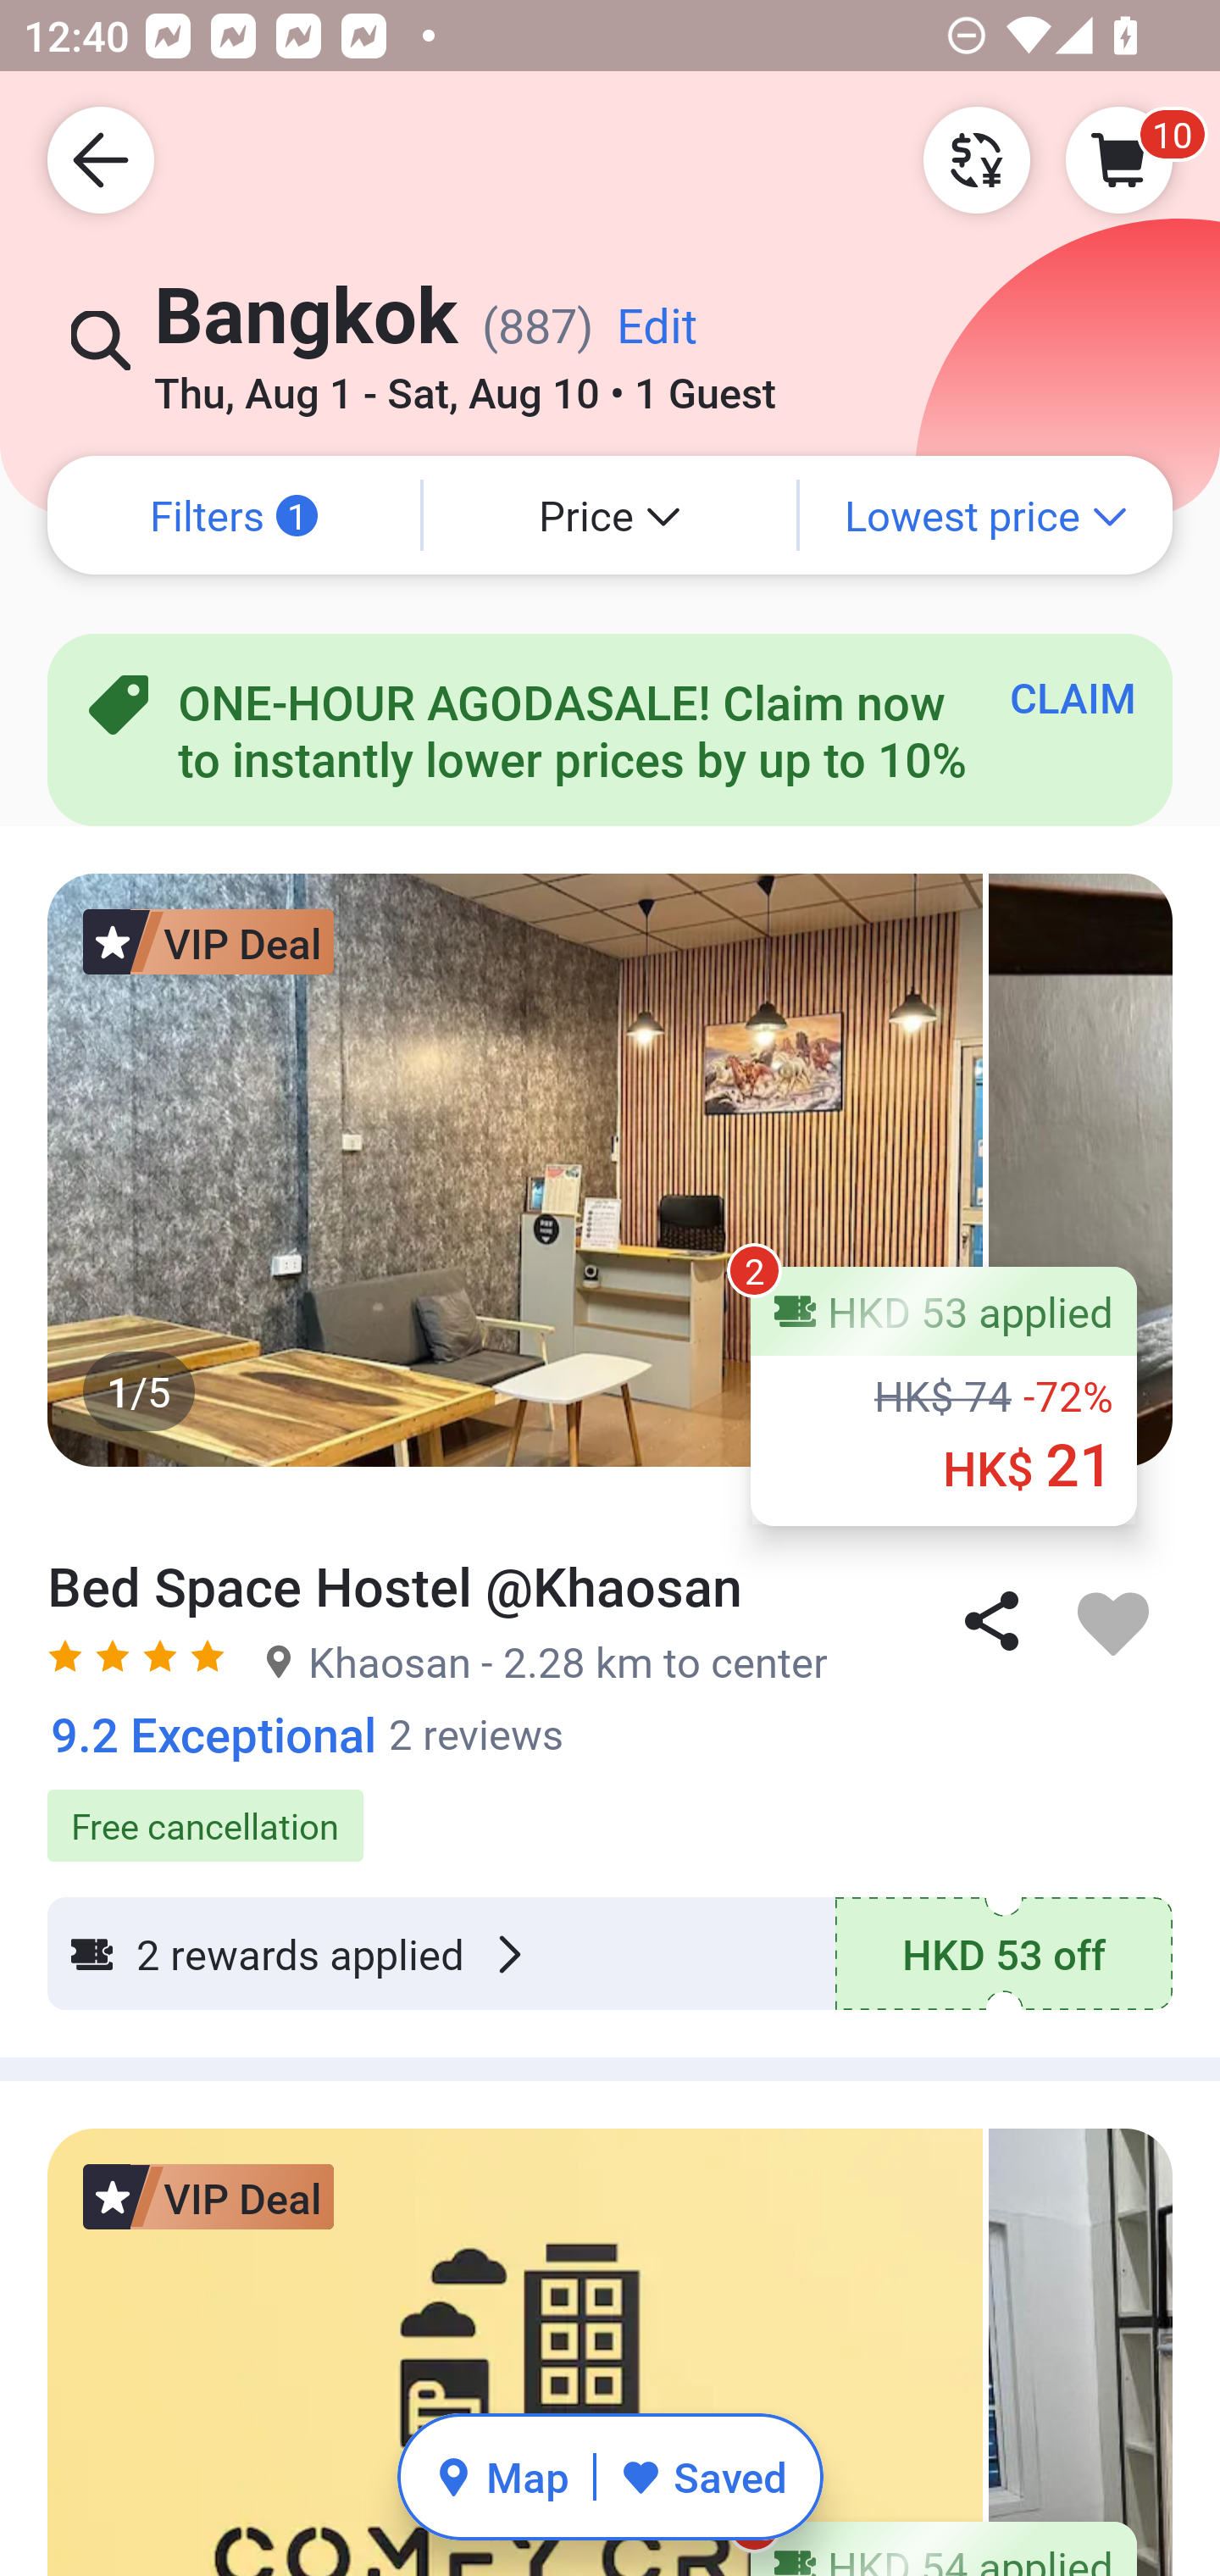 The image size is (1220, 2576). I want to click on HKD 53 applied ‪HK$ 74 -72% ‪HK$ 21 2, so click(944, 1396).